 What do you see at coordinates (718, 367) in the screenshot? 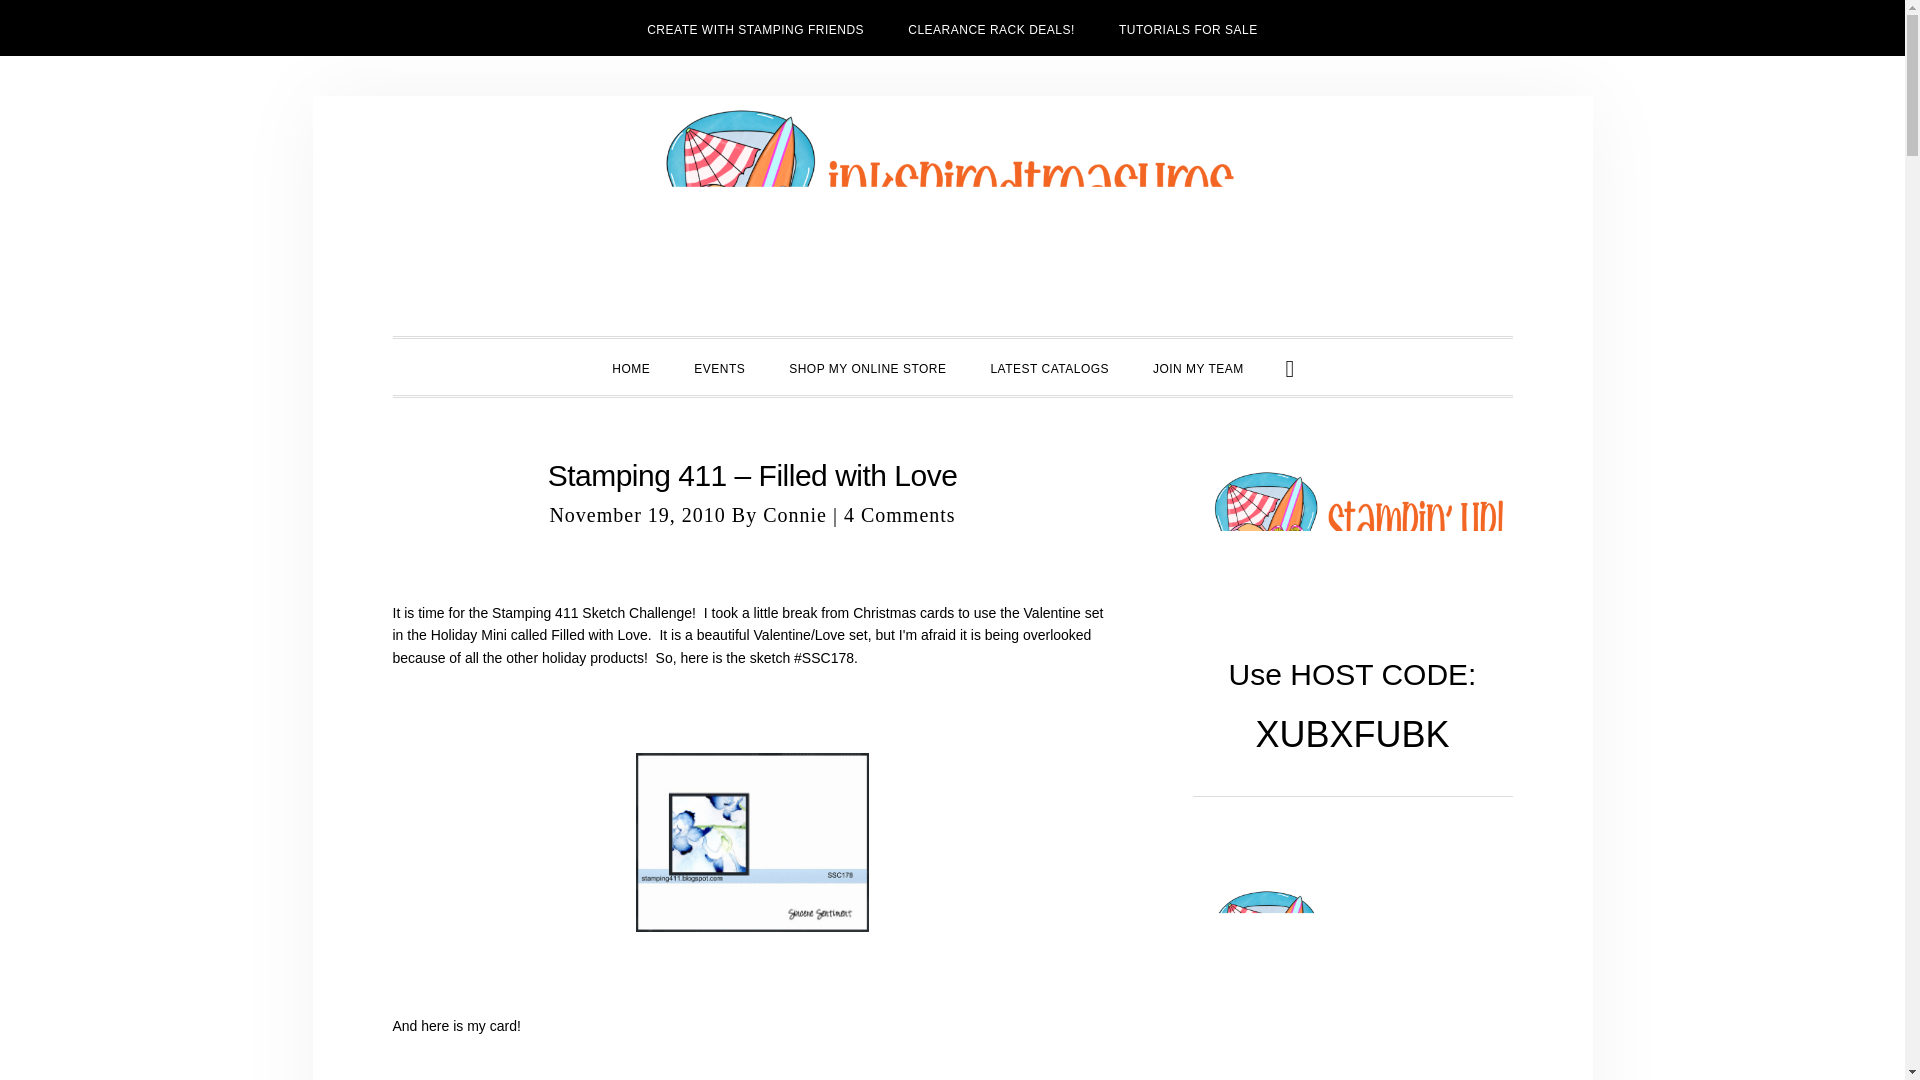
I see `EVENTS` at bounding box center [718, 367].